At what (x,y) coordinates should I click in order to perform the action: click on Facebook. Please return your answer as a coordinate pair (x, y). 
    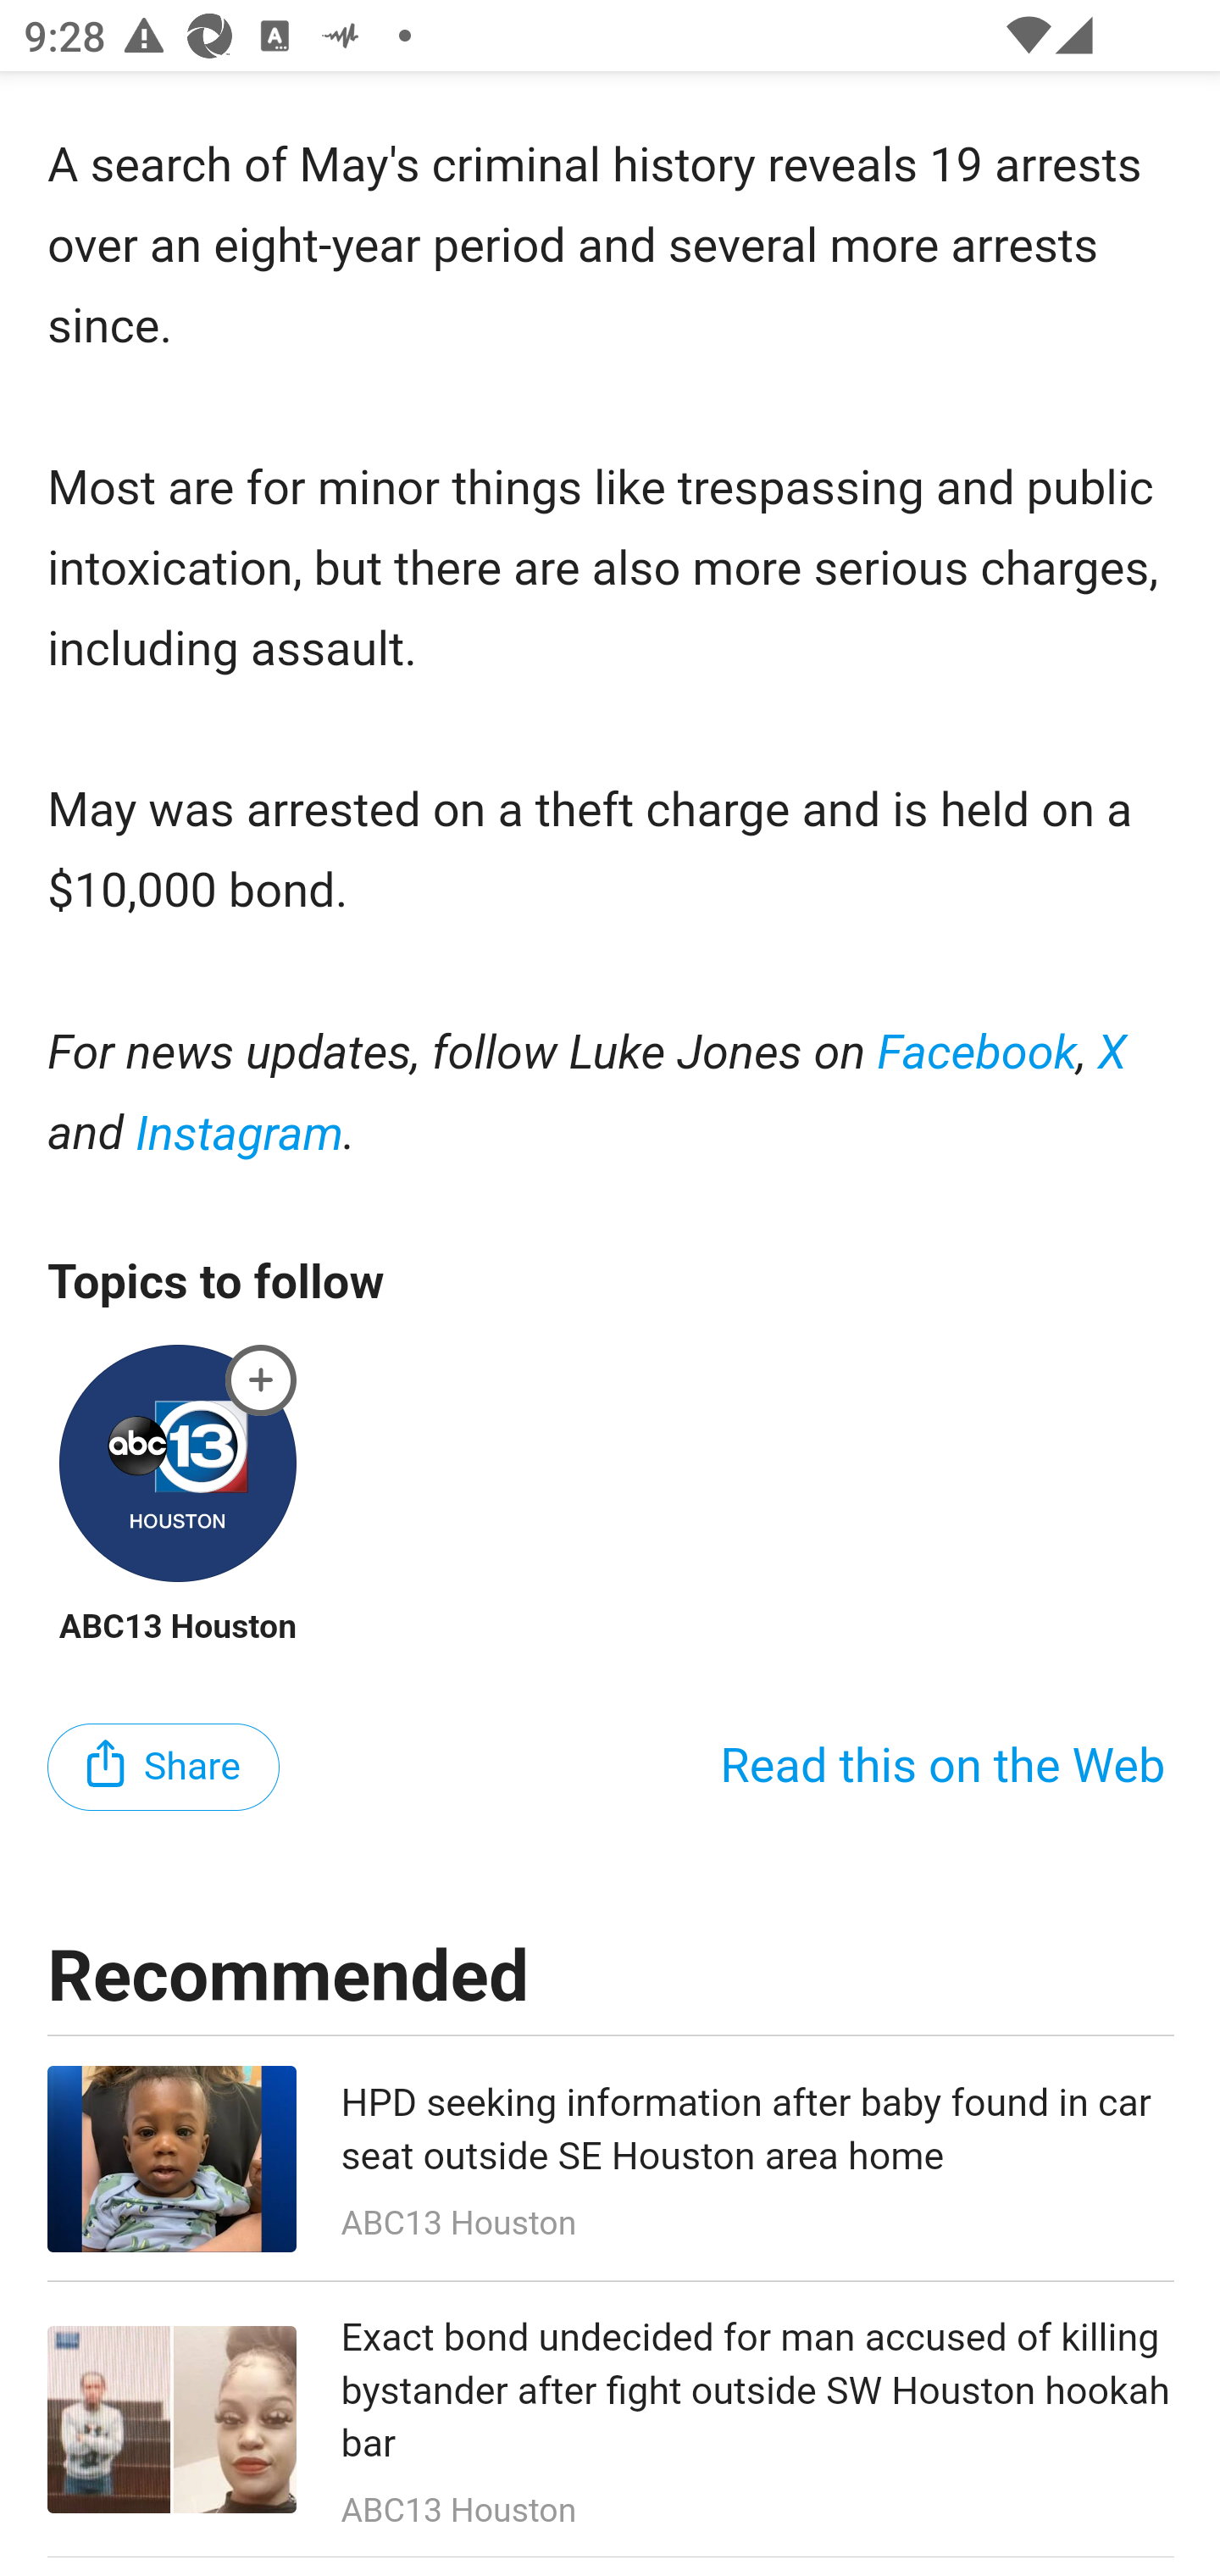
    Looking at the image, I should click on (977, 1056).